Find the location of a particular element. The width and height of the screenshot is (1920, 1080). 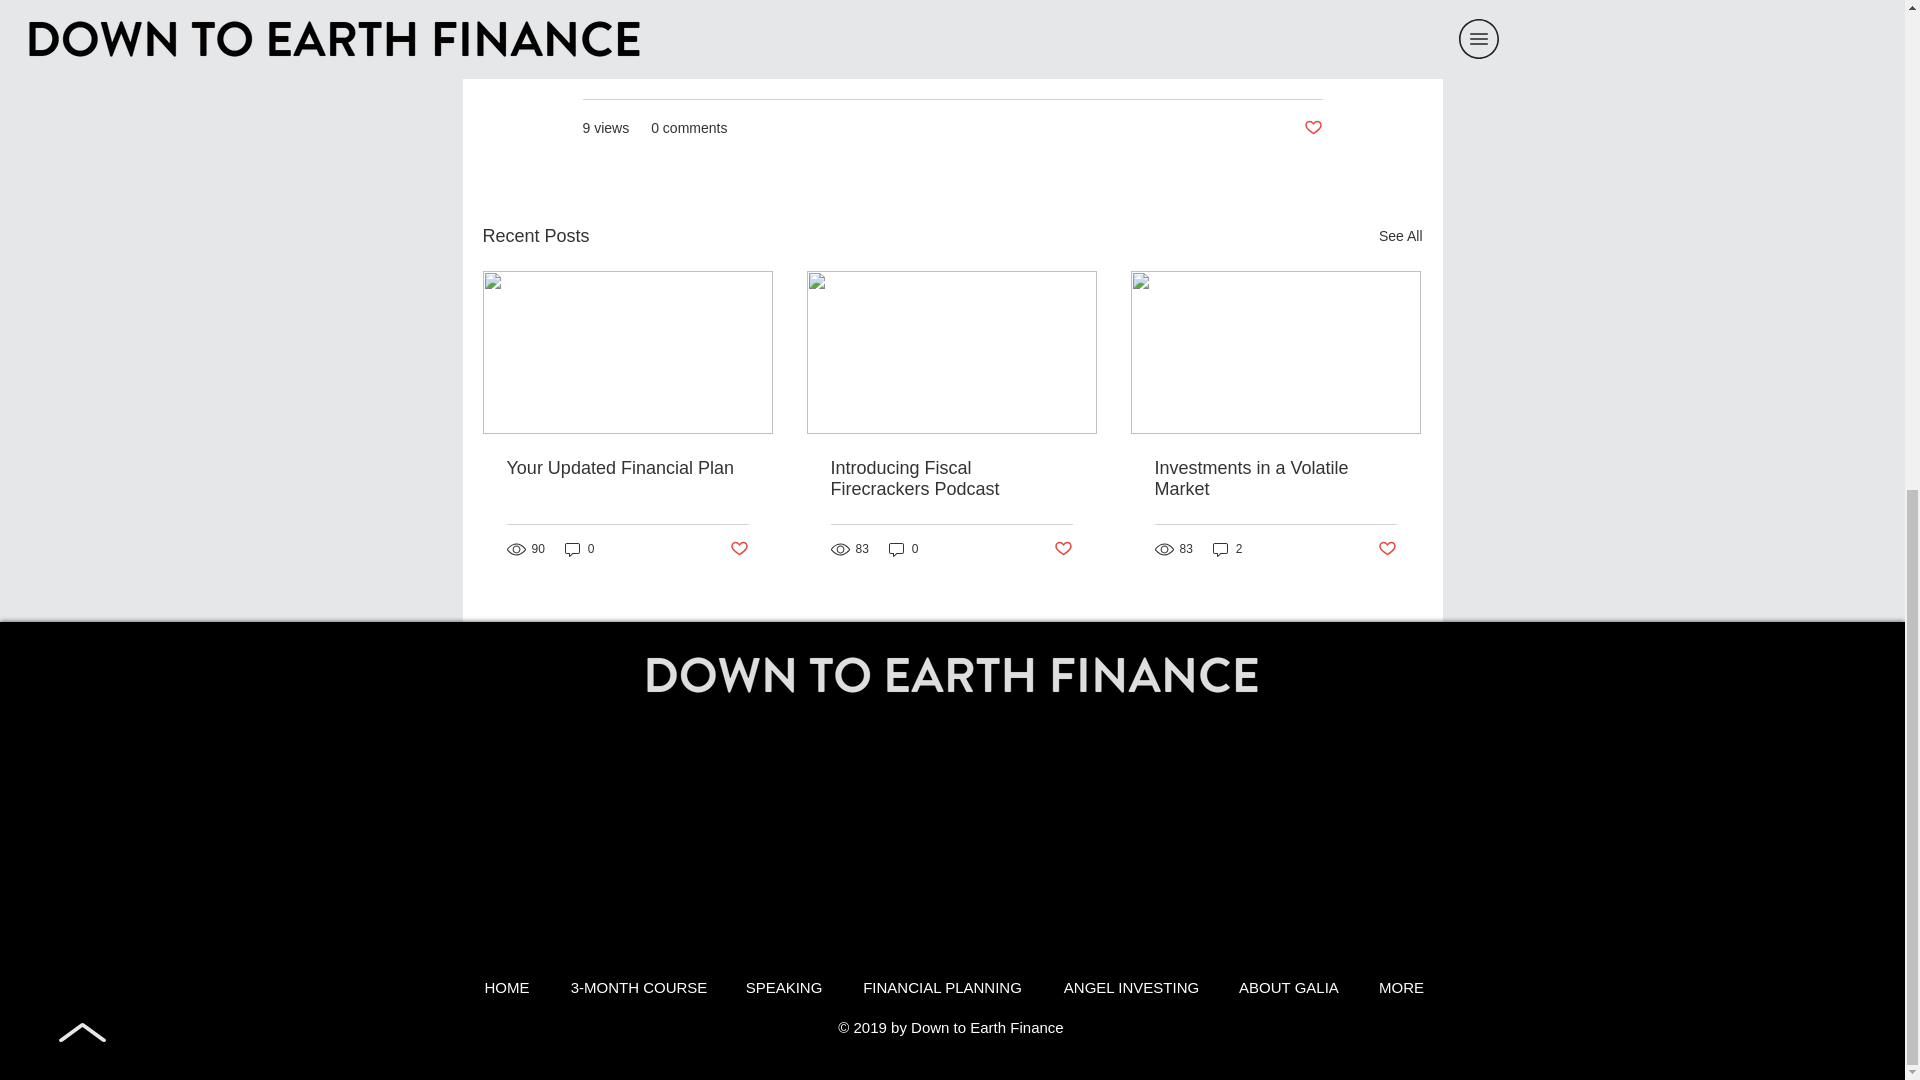

0 is located at coordinates (904, 550).